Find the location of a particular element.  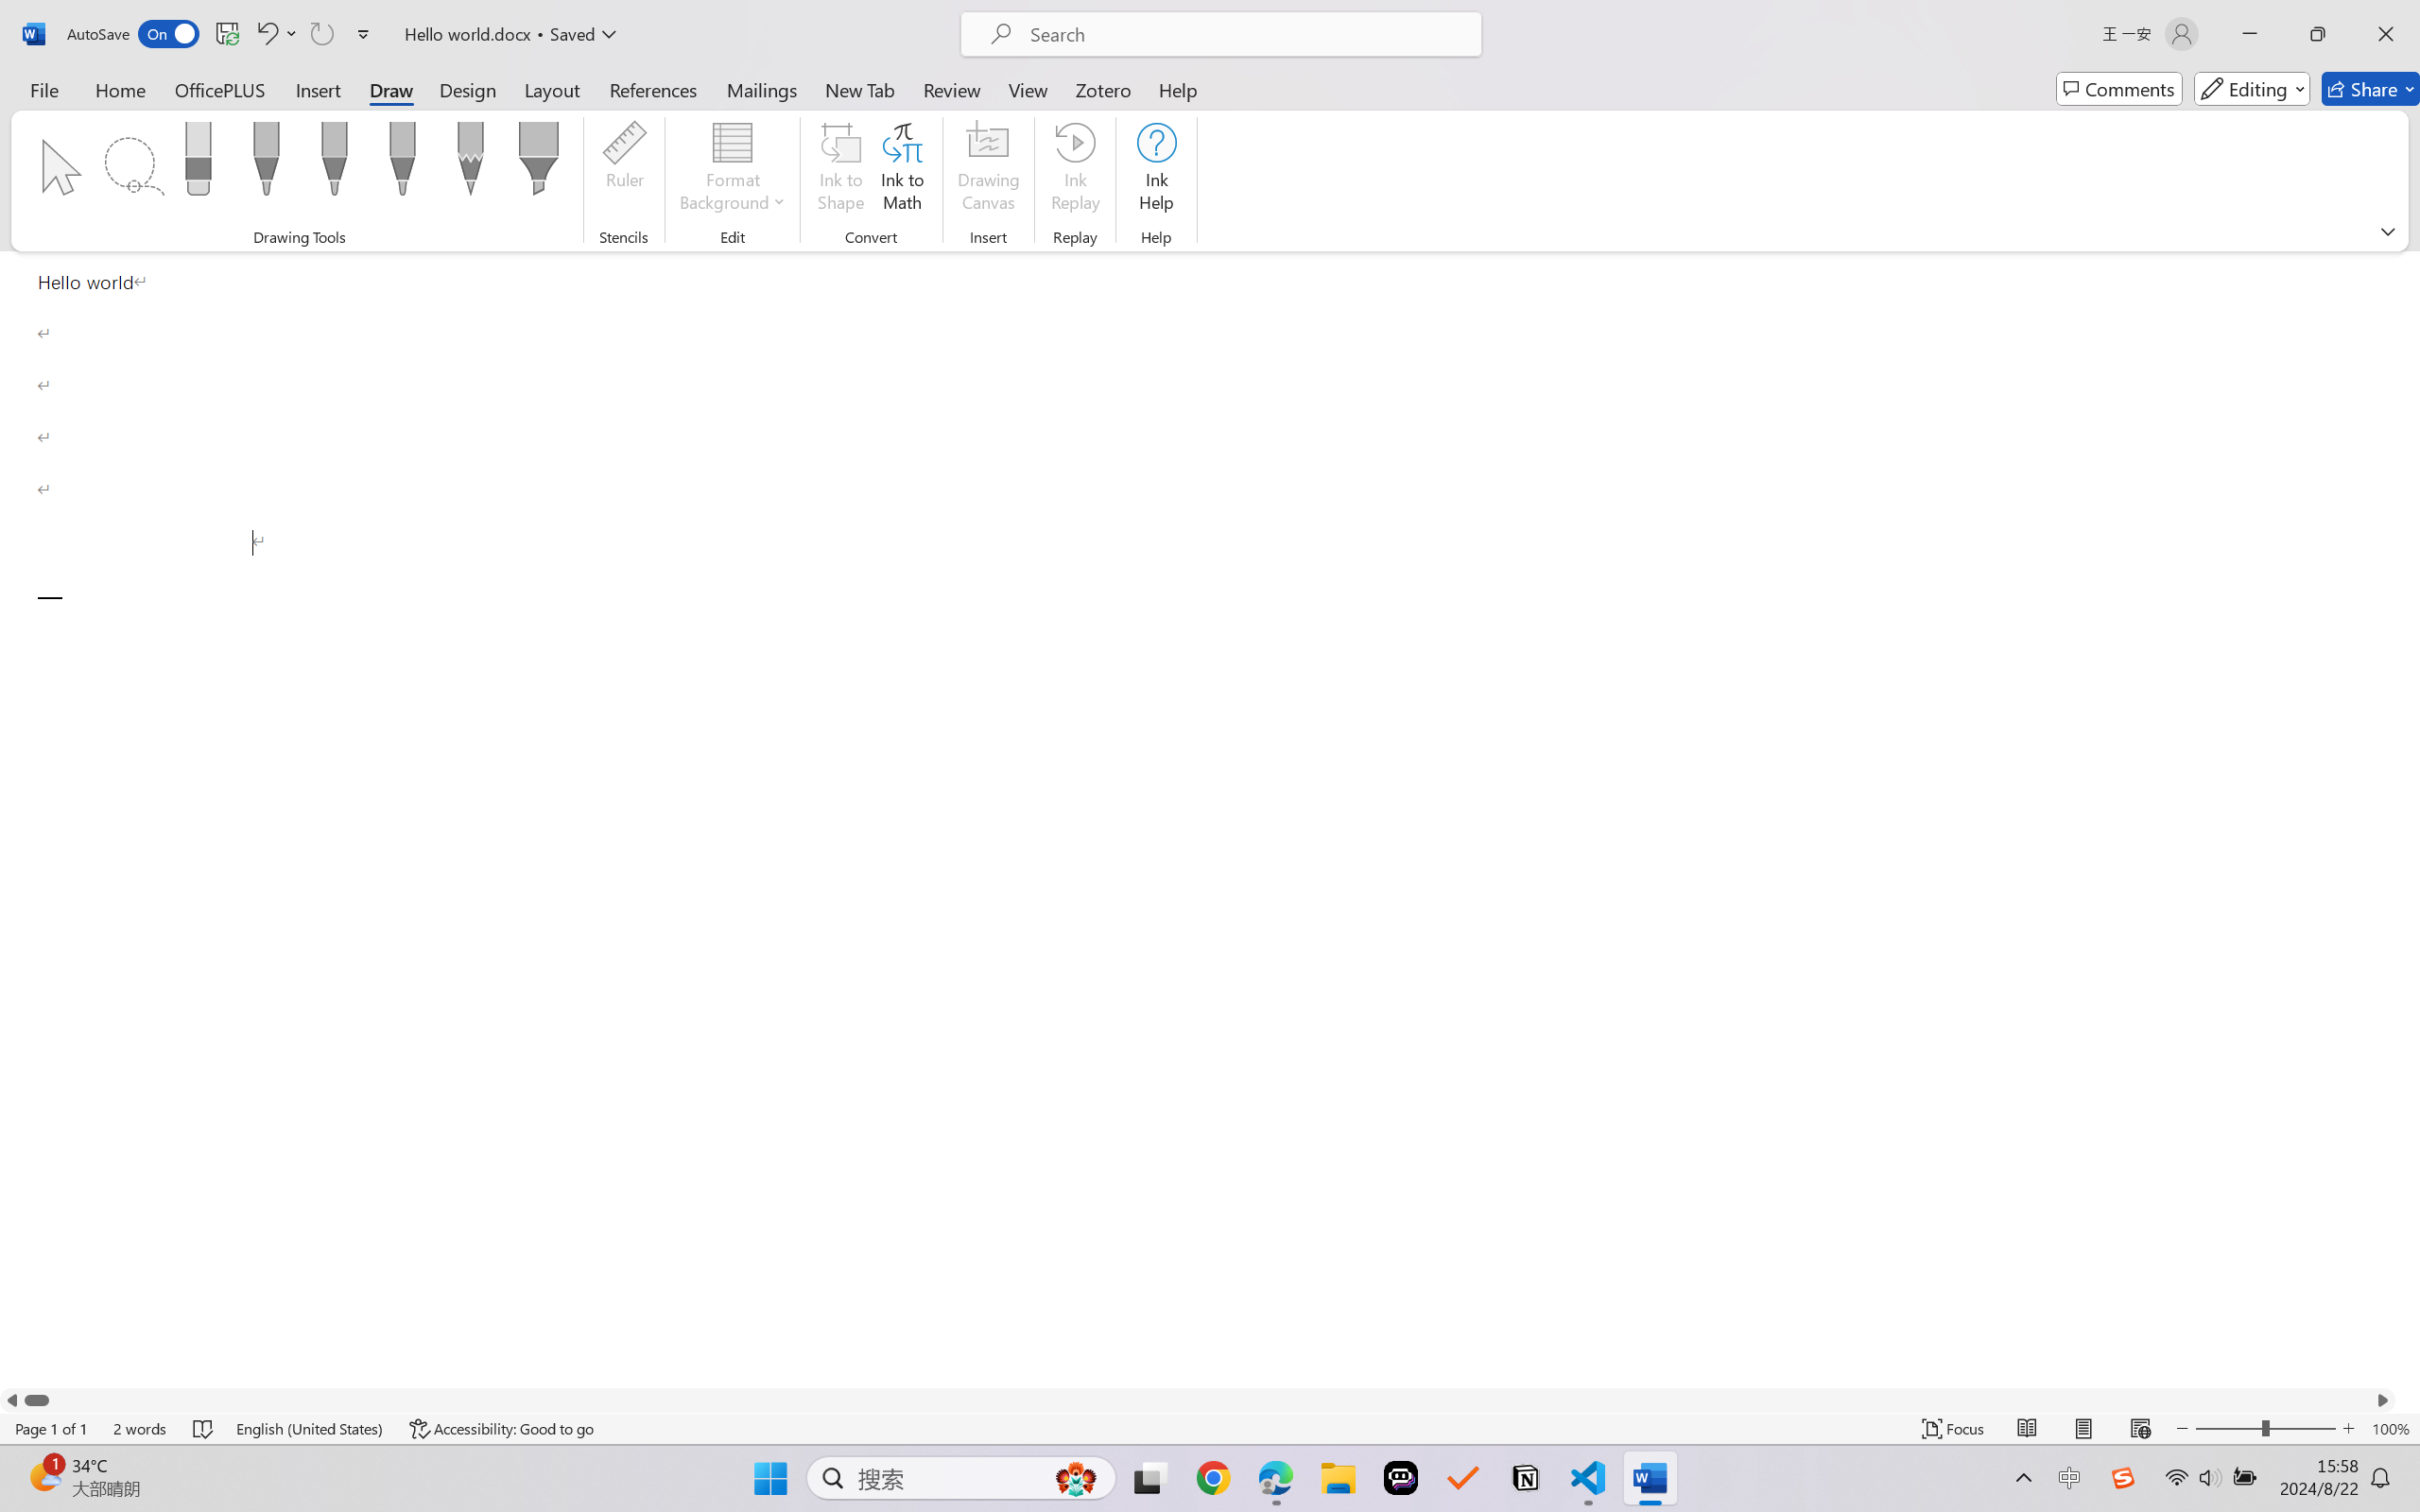

Can't Repeat is located at coordinates (321, 34).